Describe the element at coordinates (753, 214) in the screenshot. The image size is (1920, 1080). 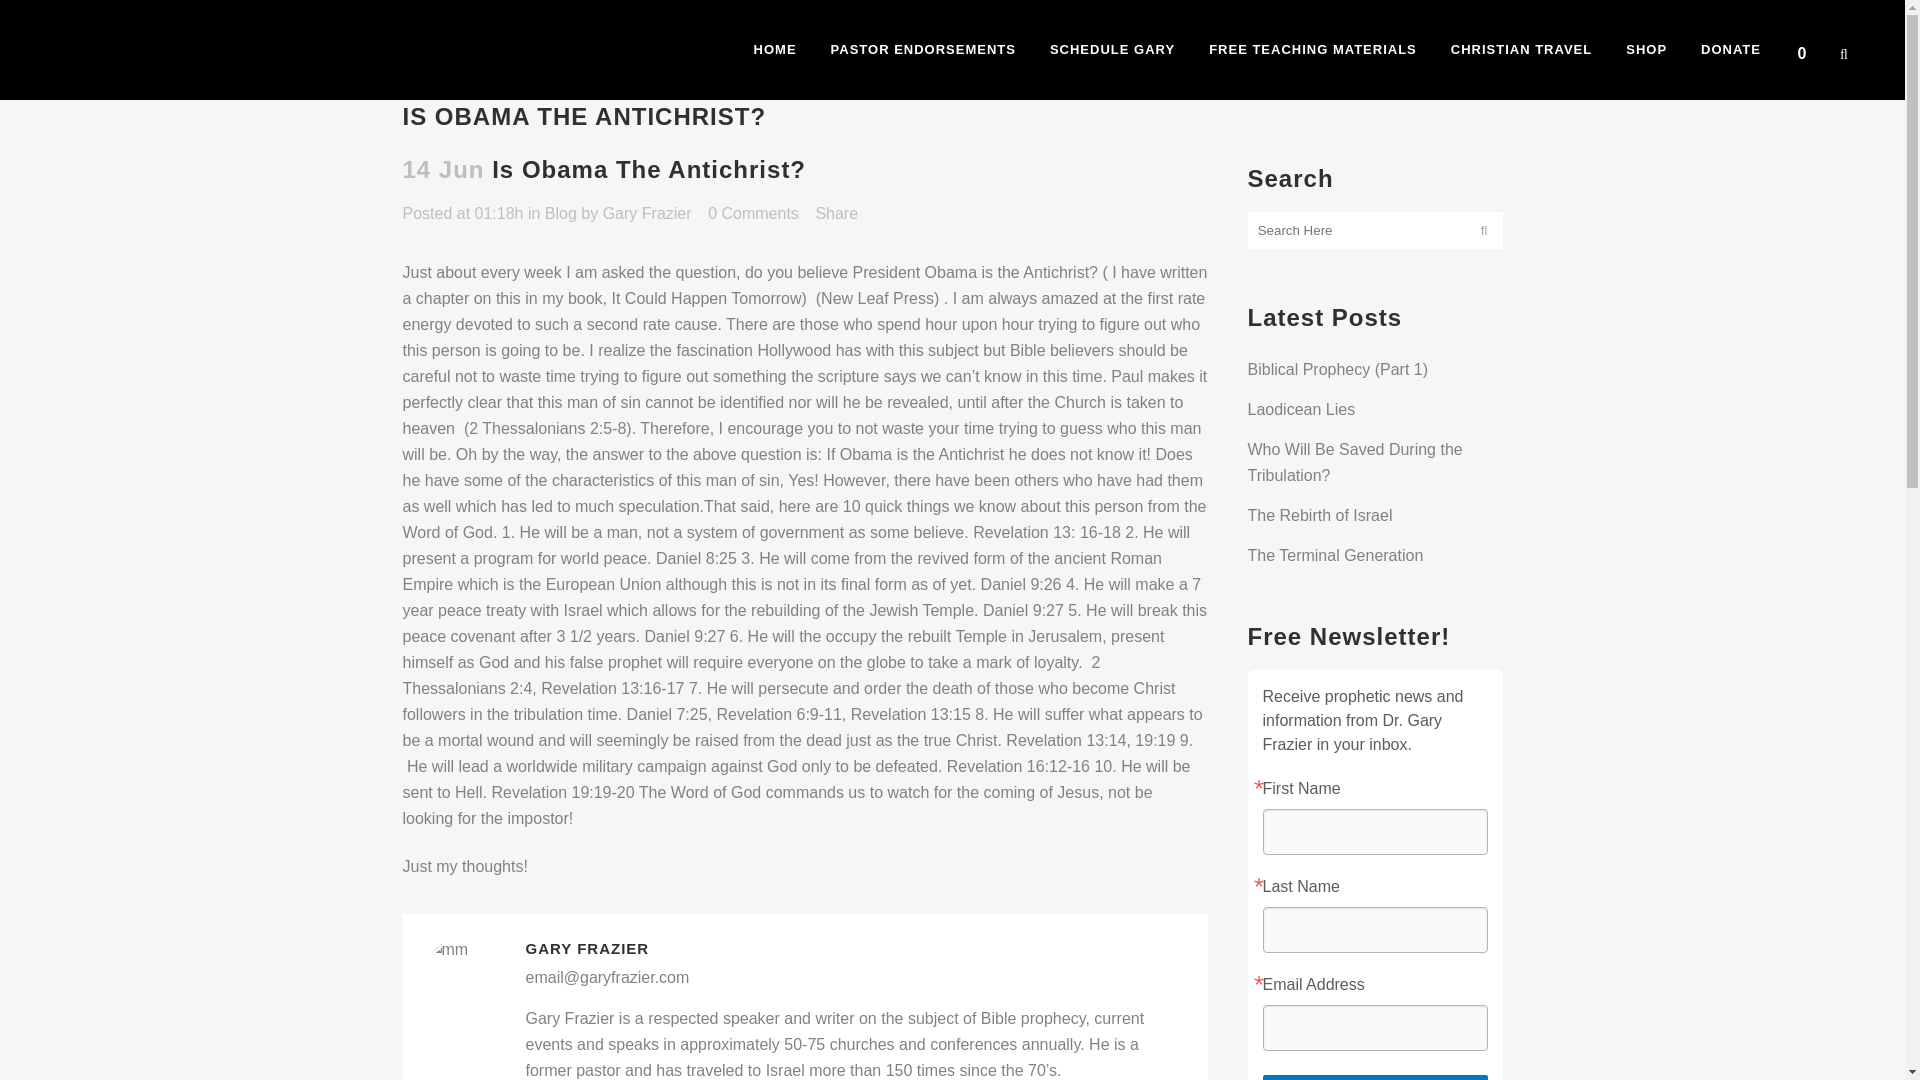
I see `0 Comments` at that location.